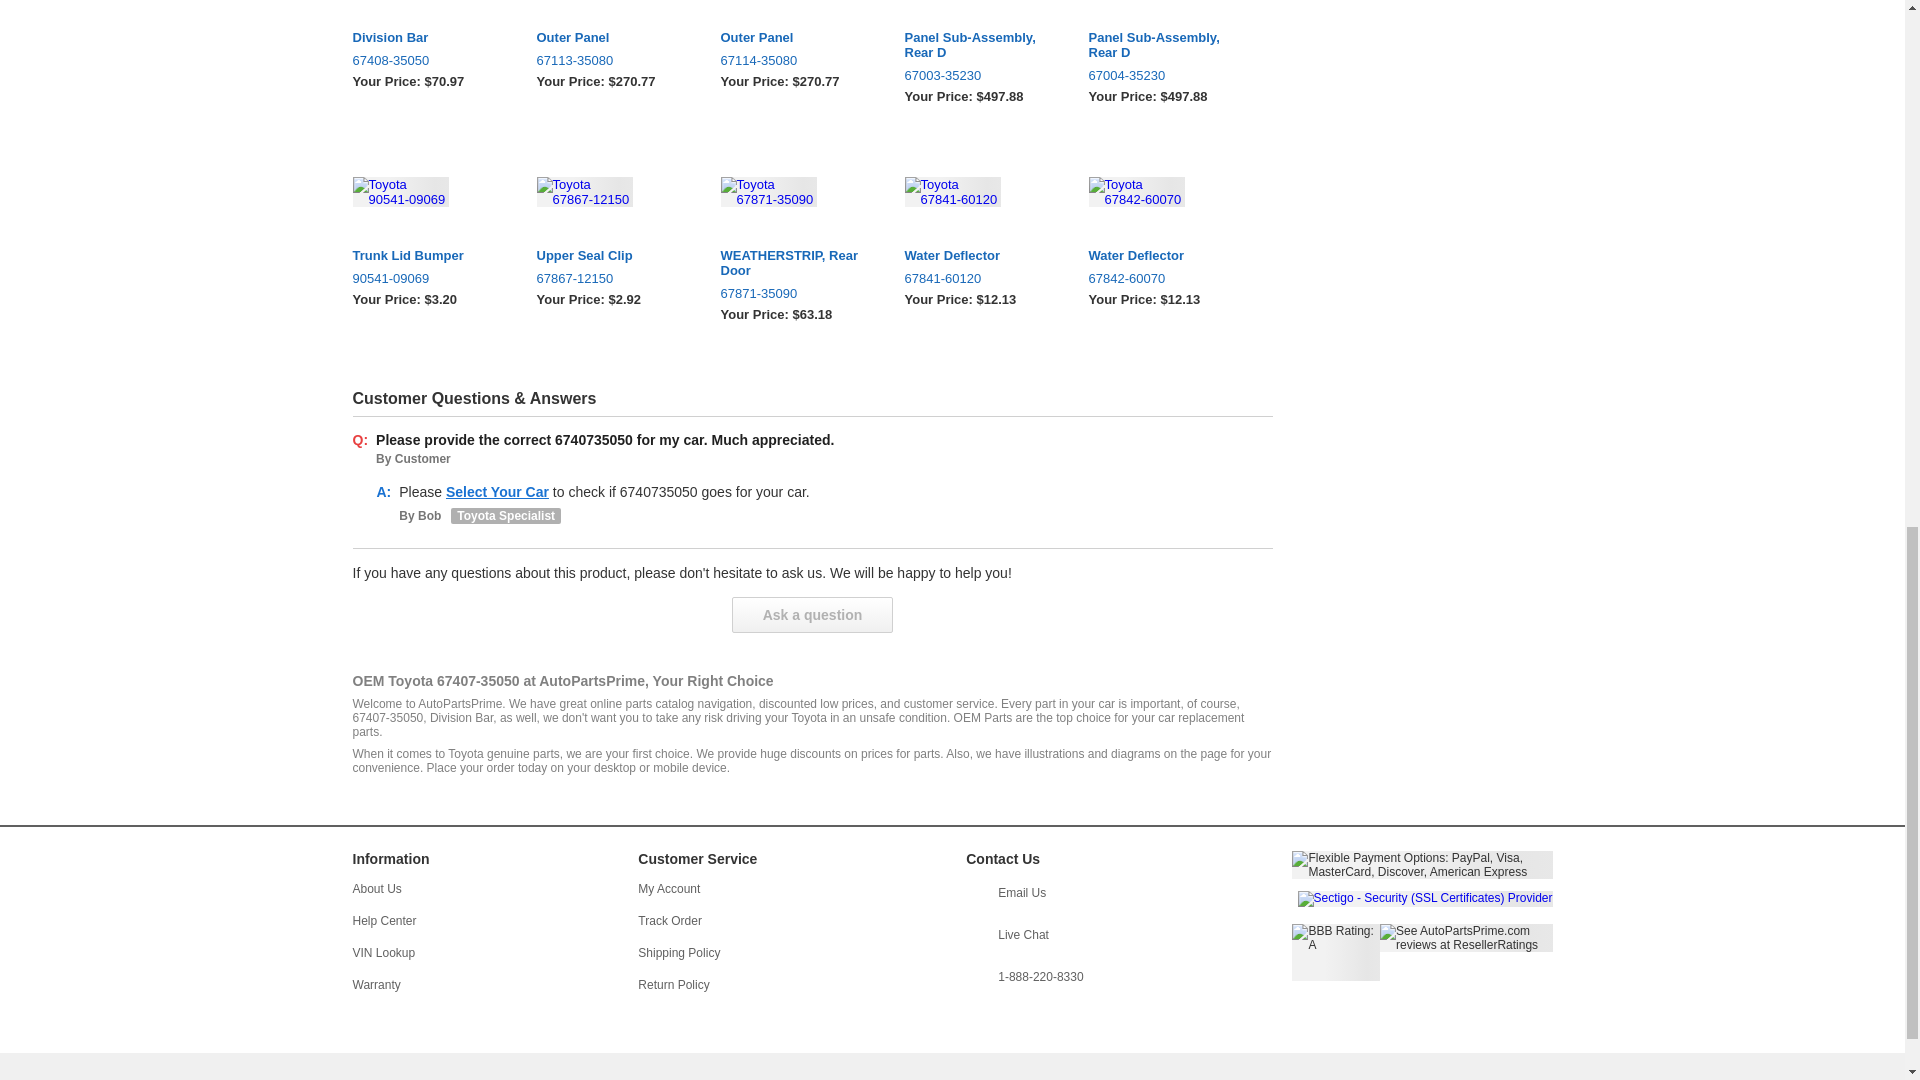  What do you see at coordinates (615, 278) in the screenshot?
I see `67867-12150` at bounding box center [615, 278].